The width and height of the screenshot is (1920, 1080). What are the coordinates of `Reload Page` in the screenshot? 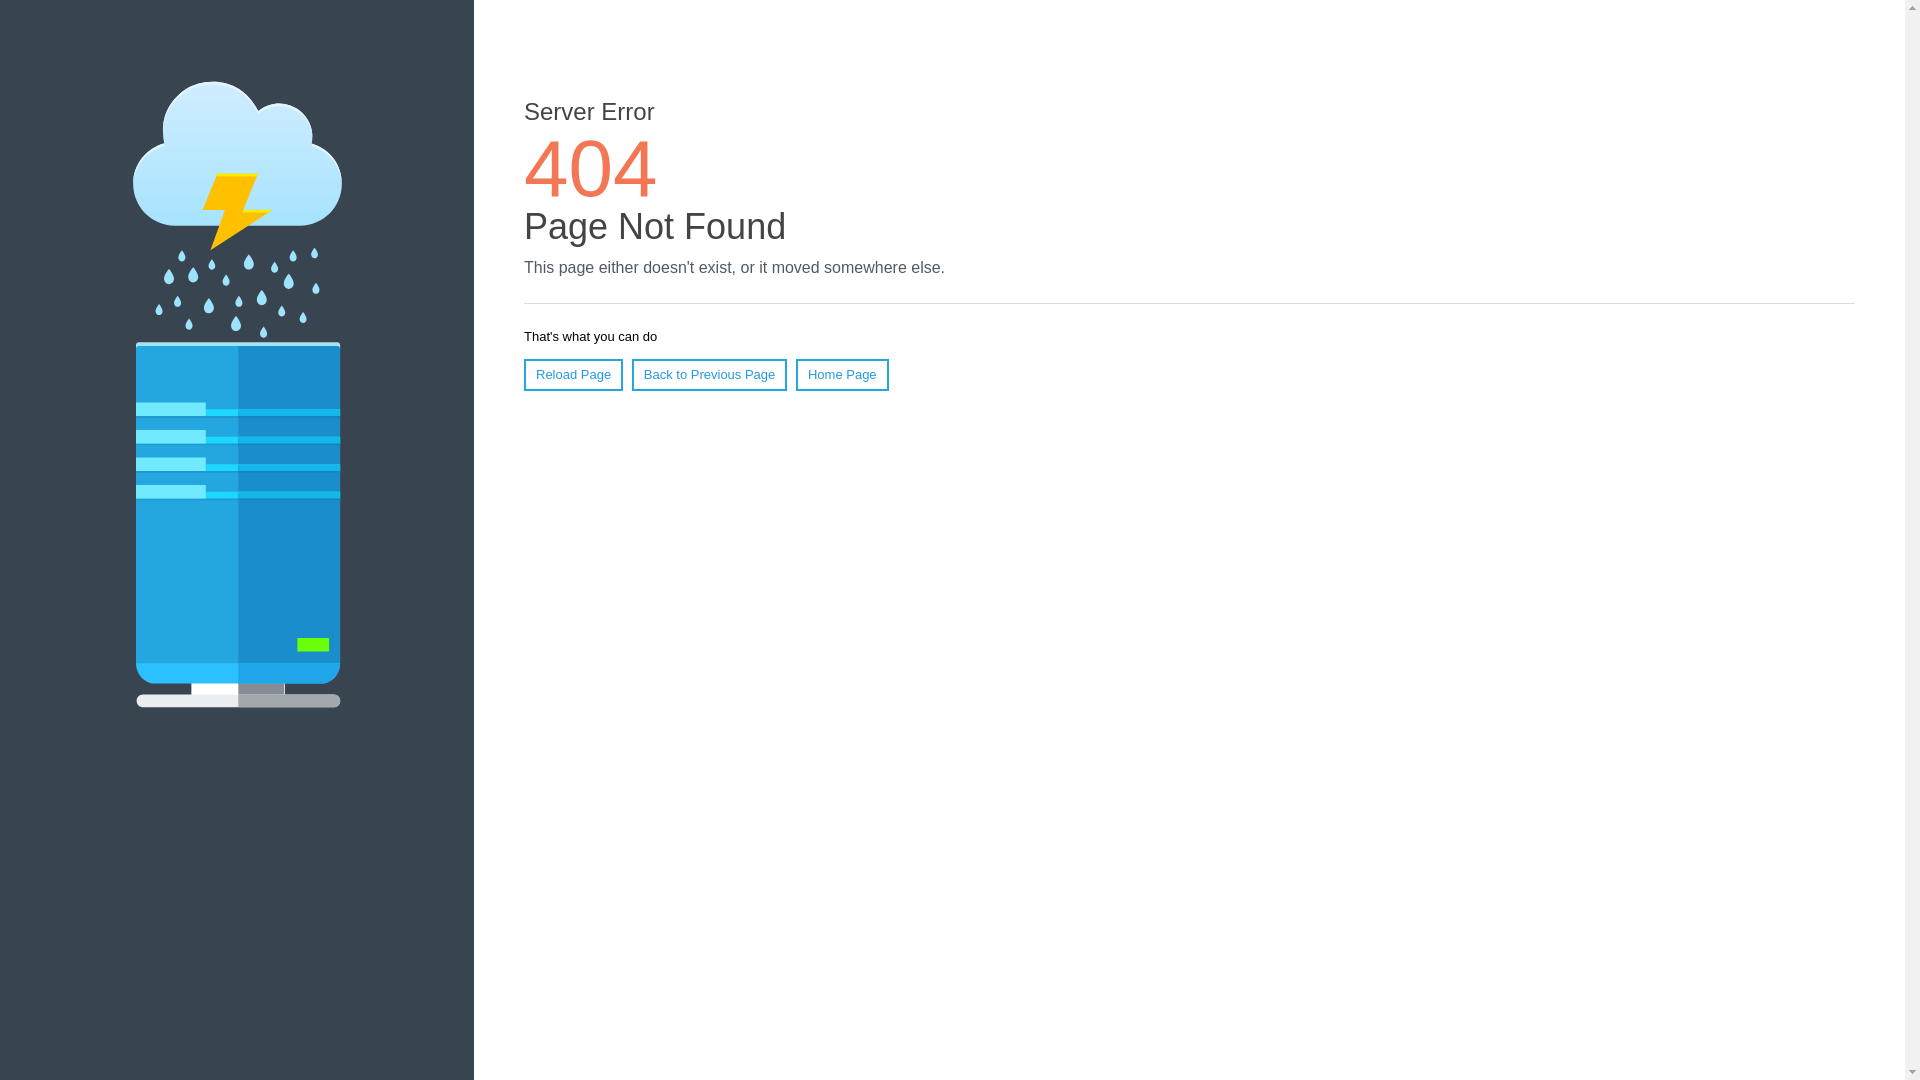 It's located at (574, 375).